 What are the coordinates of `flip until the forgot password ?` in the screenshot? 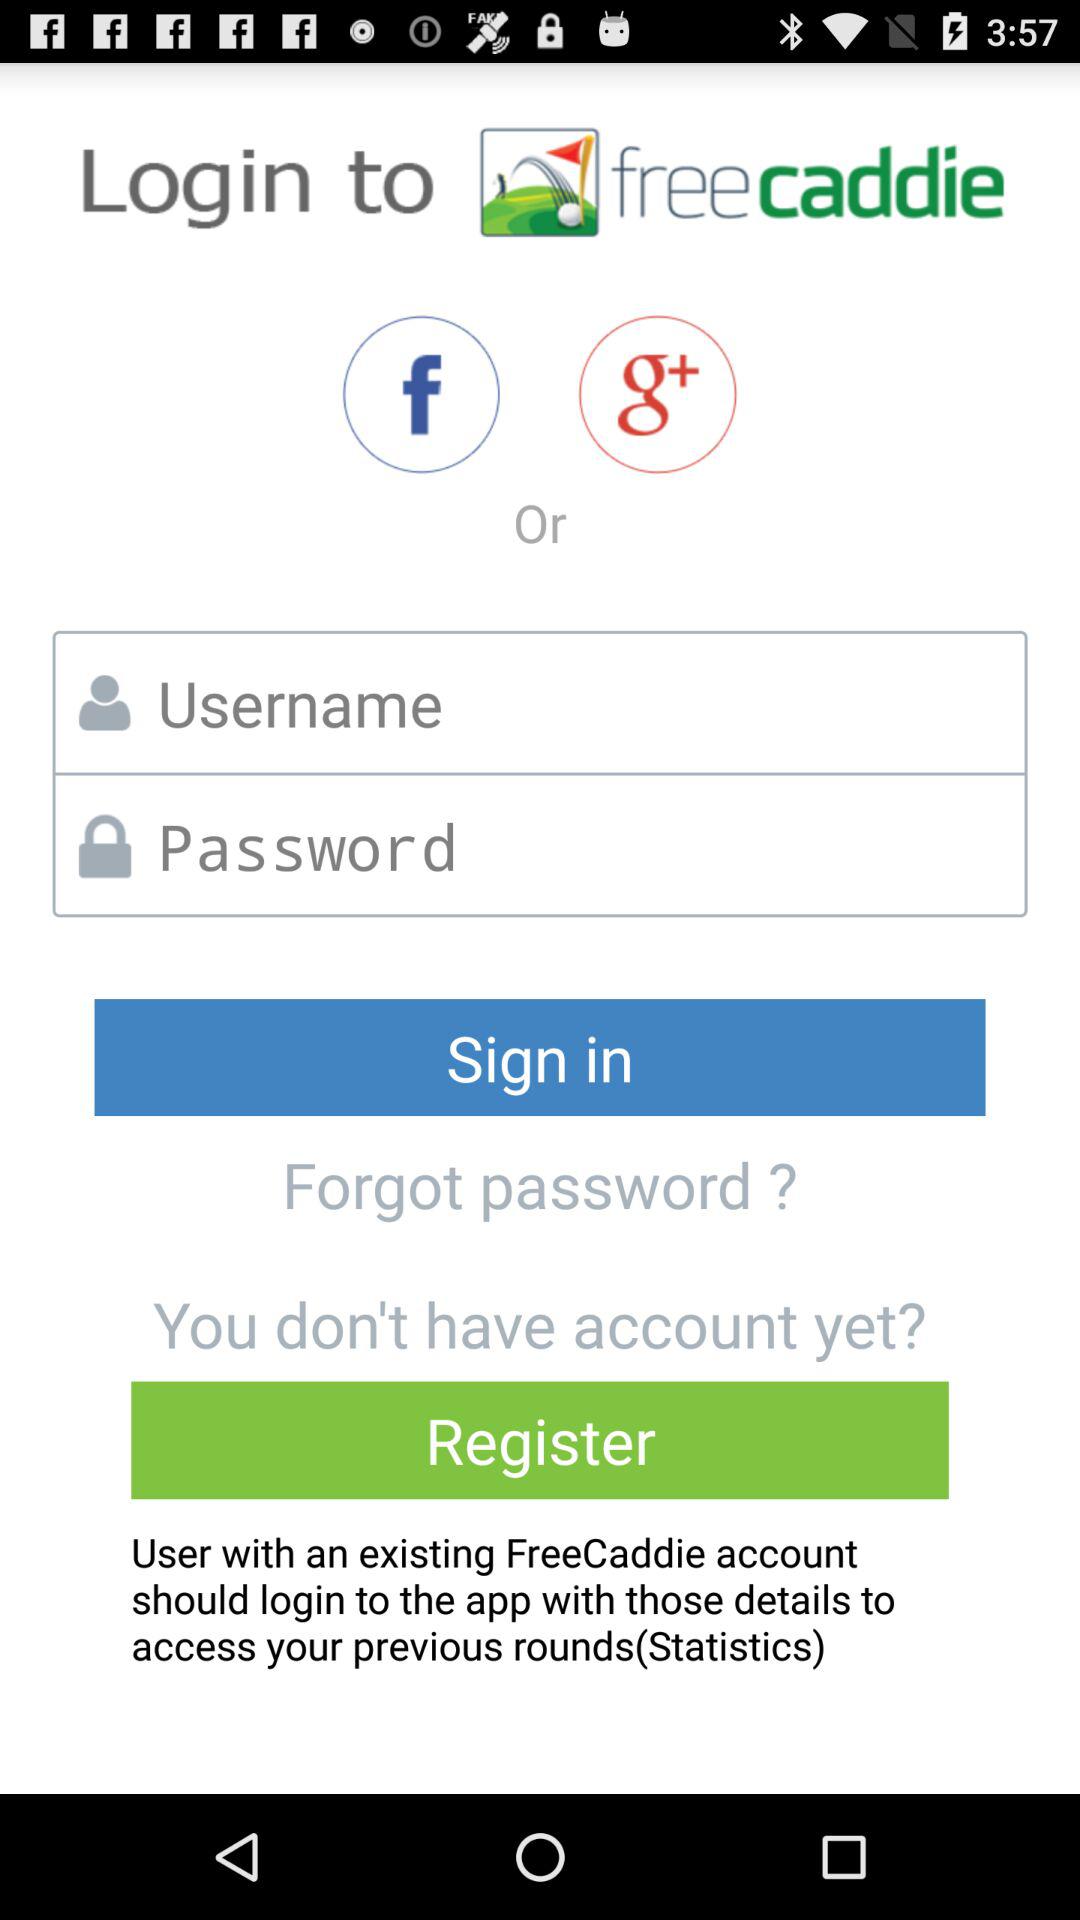 It's located at (539, 1184).